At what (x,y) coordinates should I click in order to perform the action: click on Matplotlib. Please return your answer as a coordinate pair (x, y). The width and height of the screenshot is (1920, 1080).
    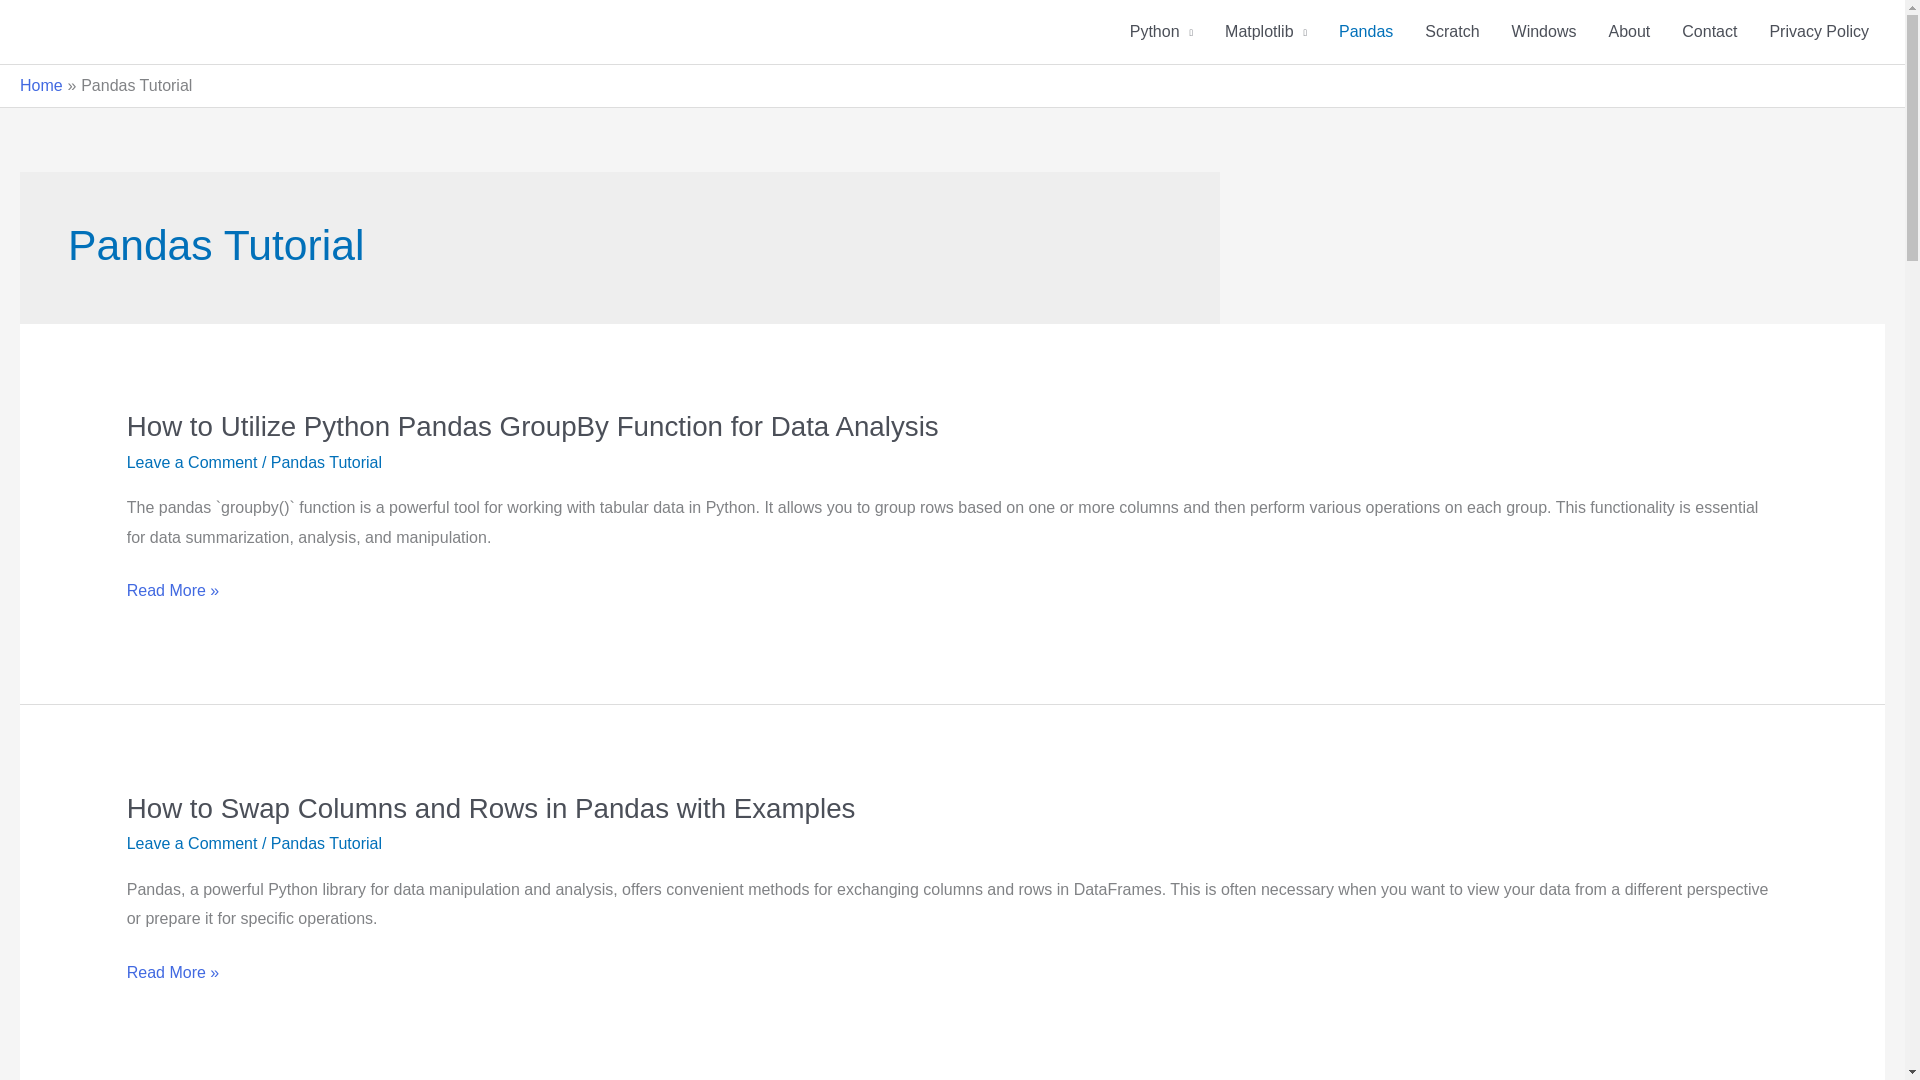
    Looking at the image, I should click on (1266, 32).